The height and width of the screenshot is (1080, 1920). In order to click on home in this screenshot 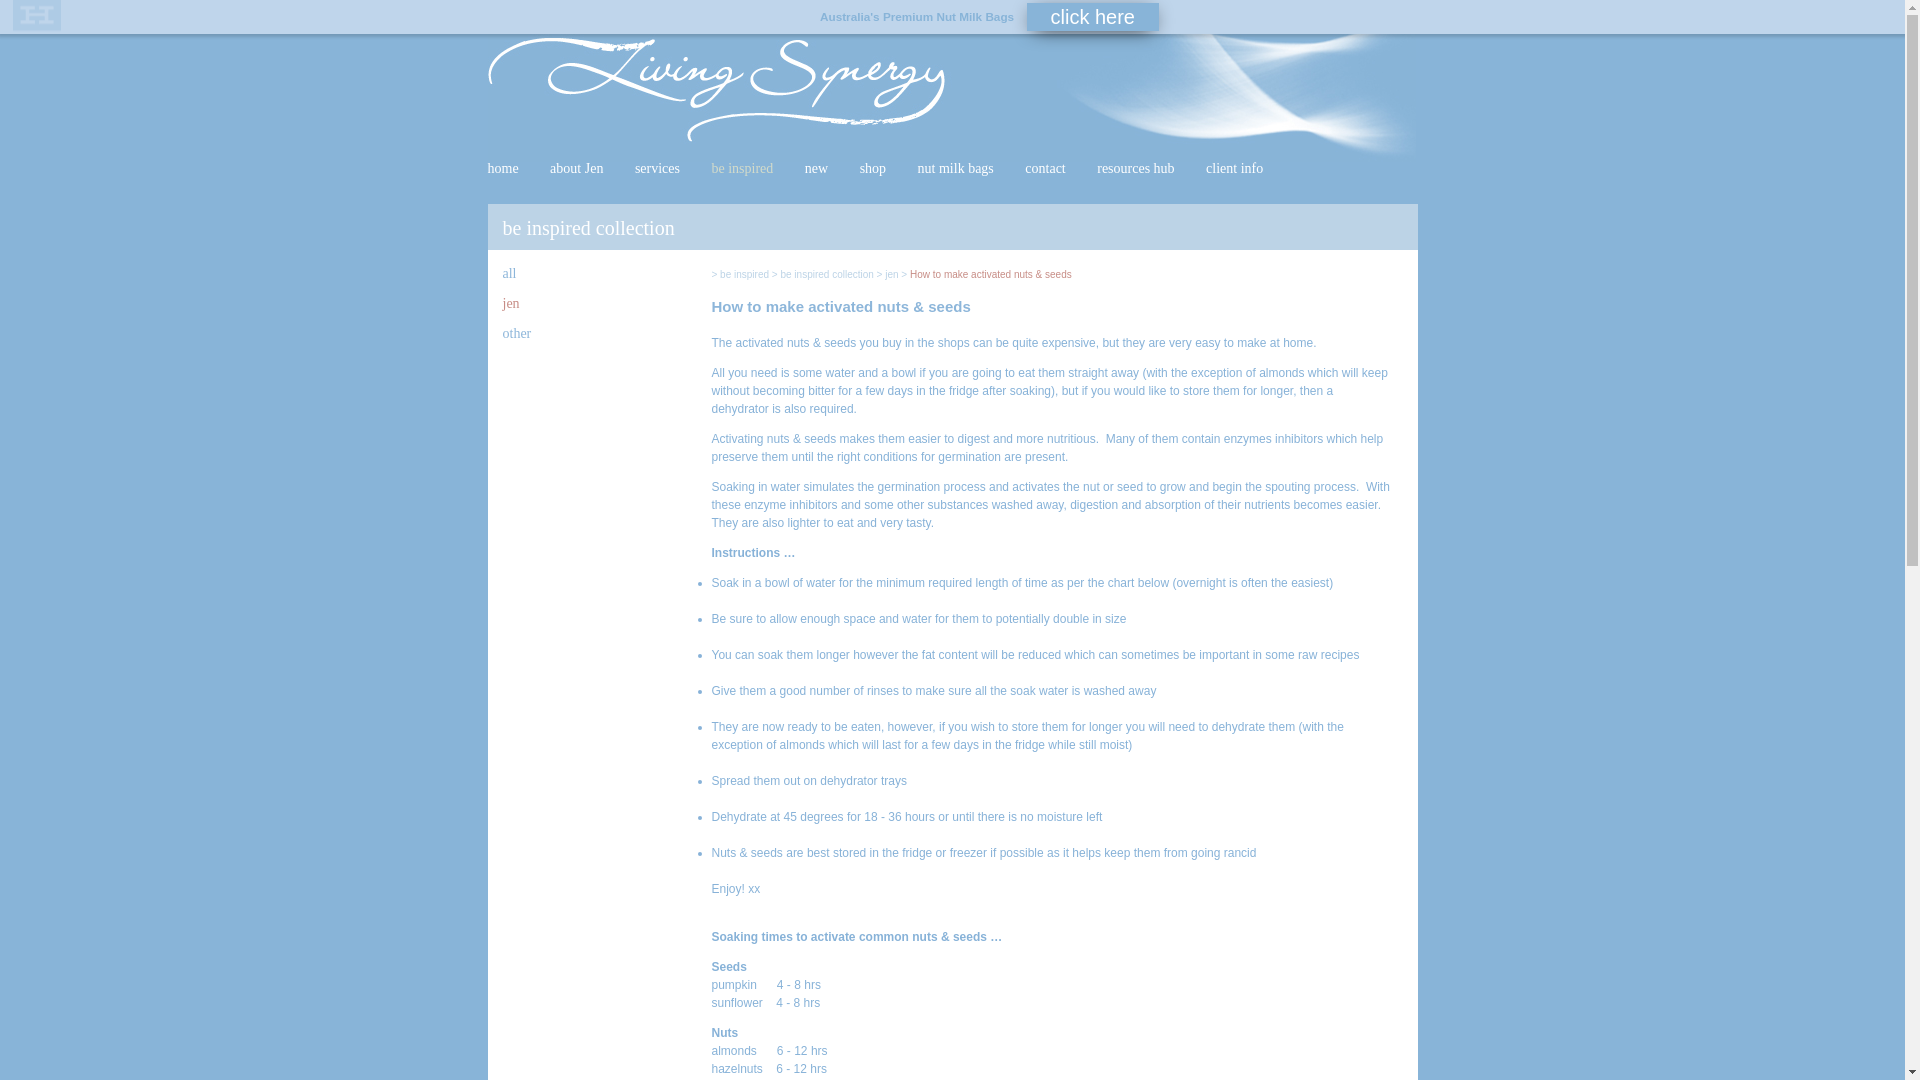, I will do `click(504, 168)`.